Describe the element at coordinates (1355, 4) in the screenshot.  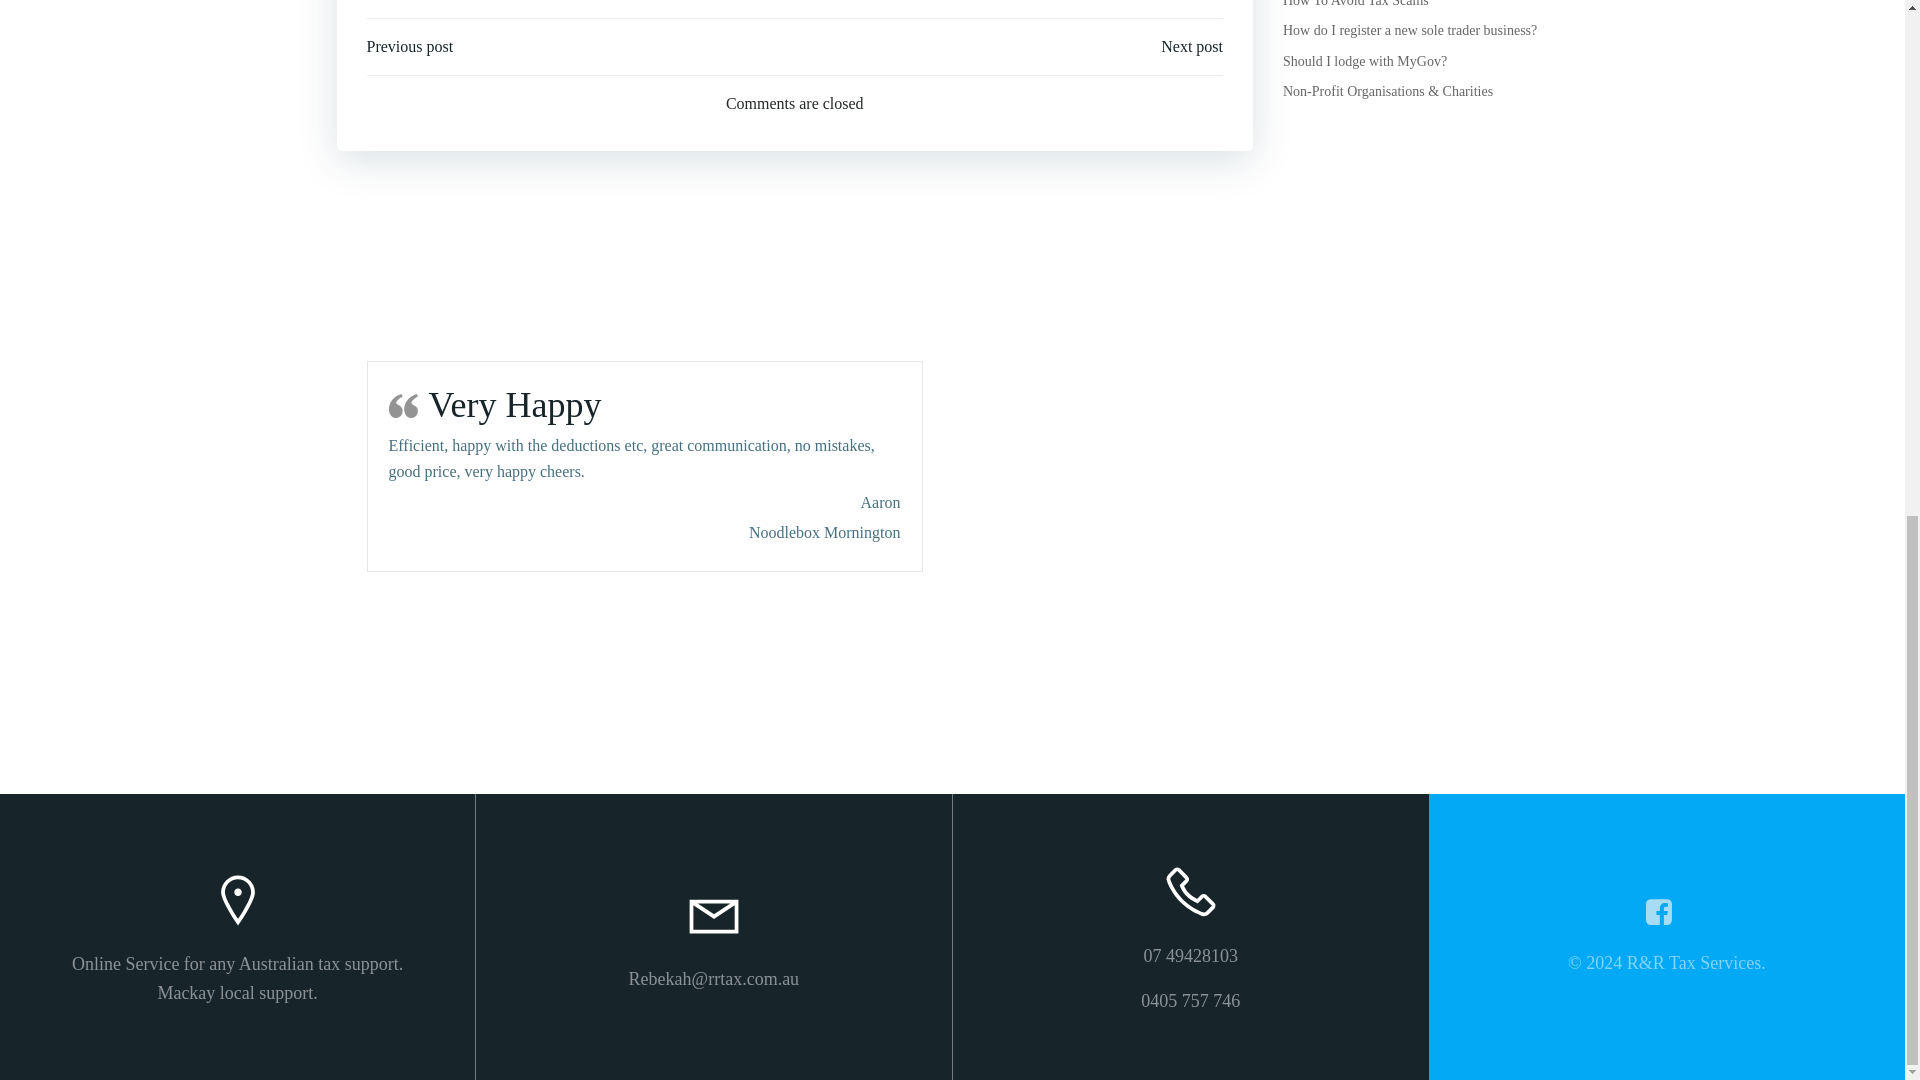
I see `How To Avoid Tax Scams` at that location.